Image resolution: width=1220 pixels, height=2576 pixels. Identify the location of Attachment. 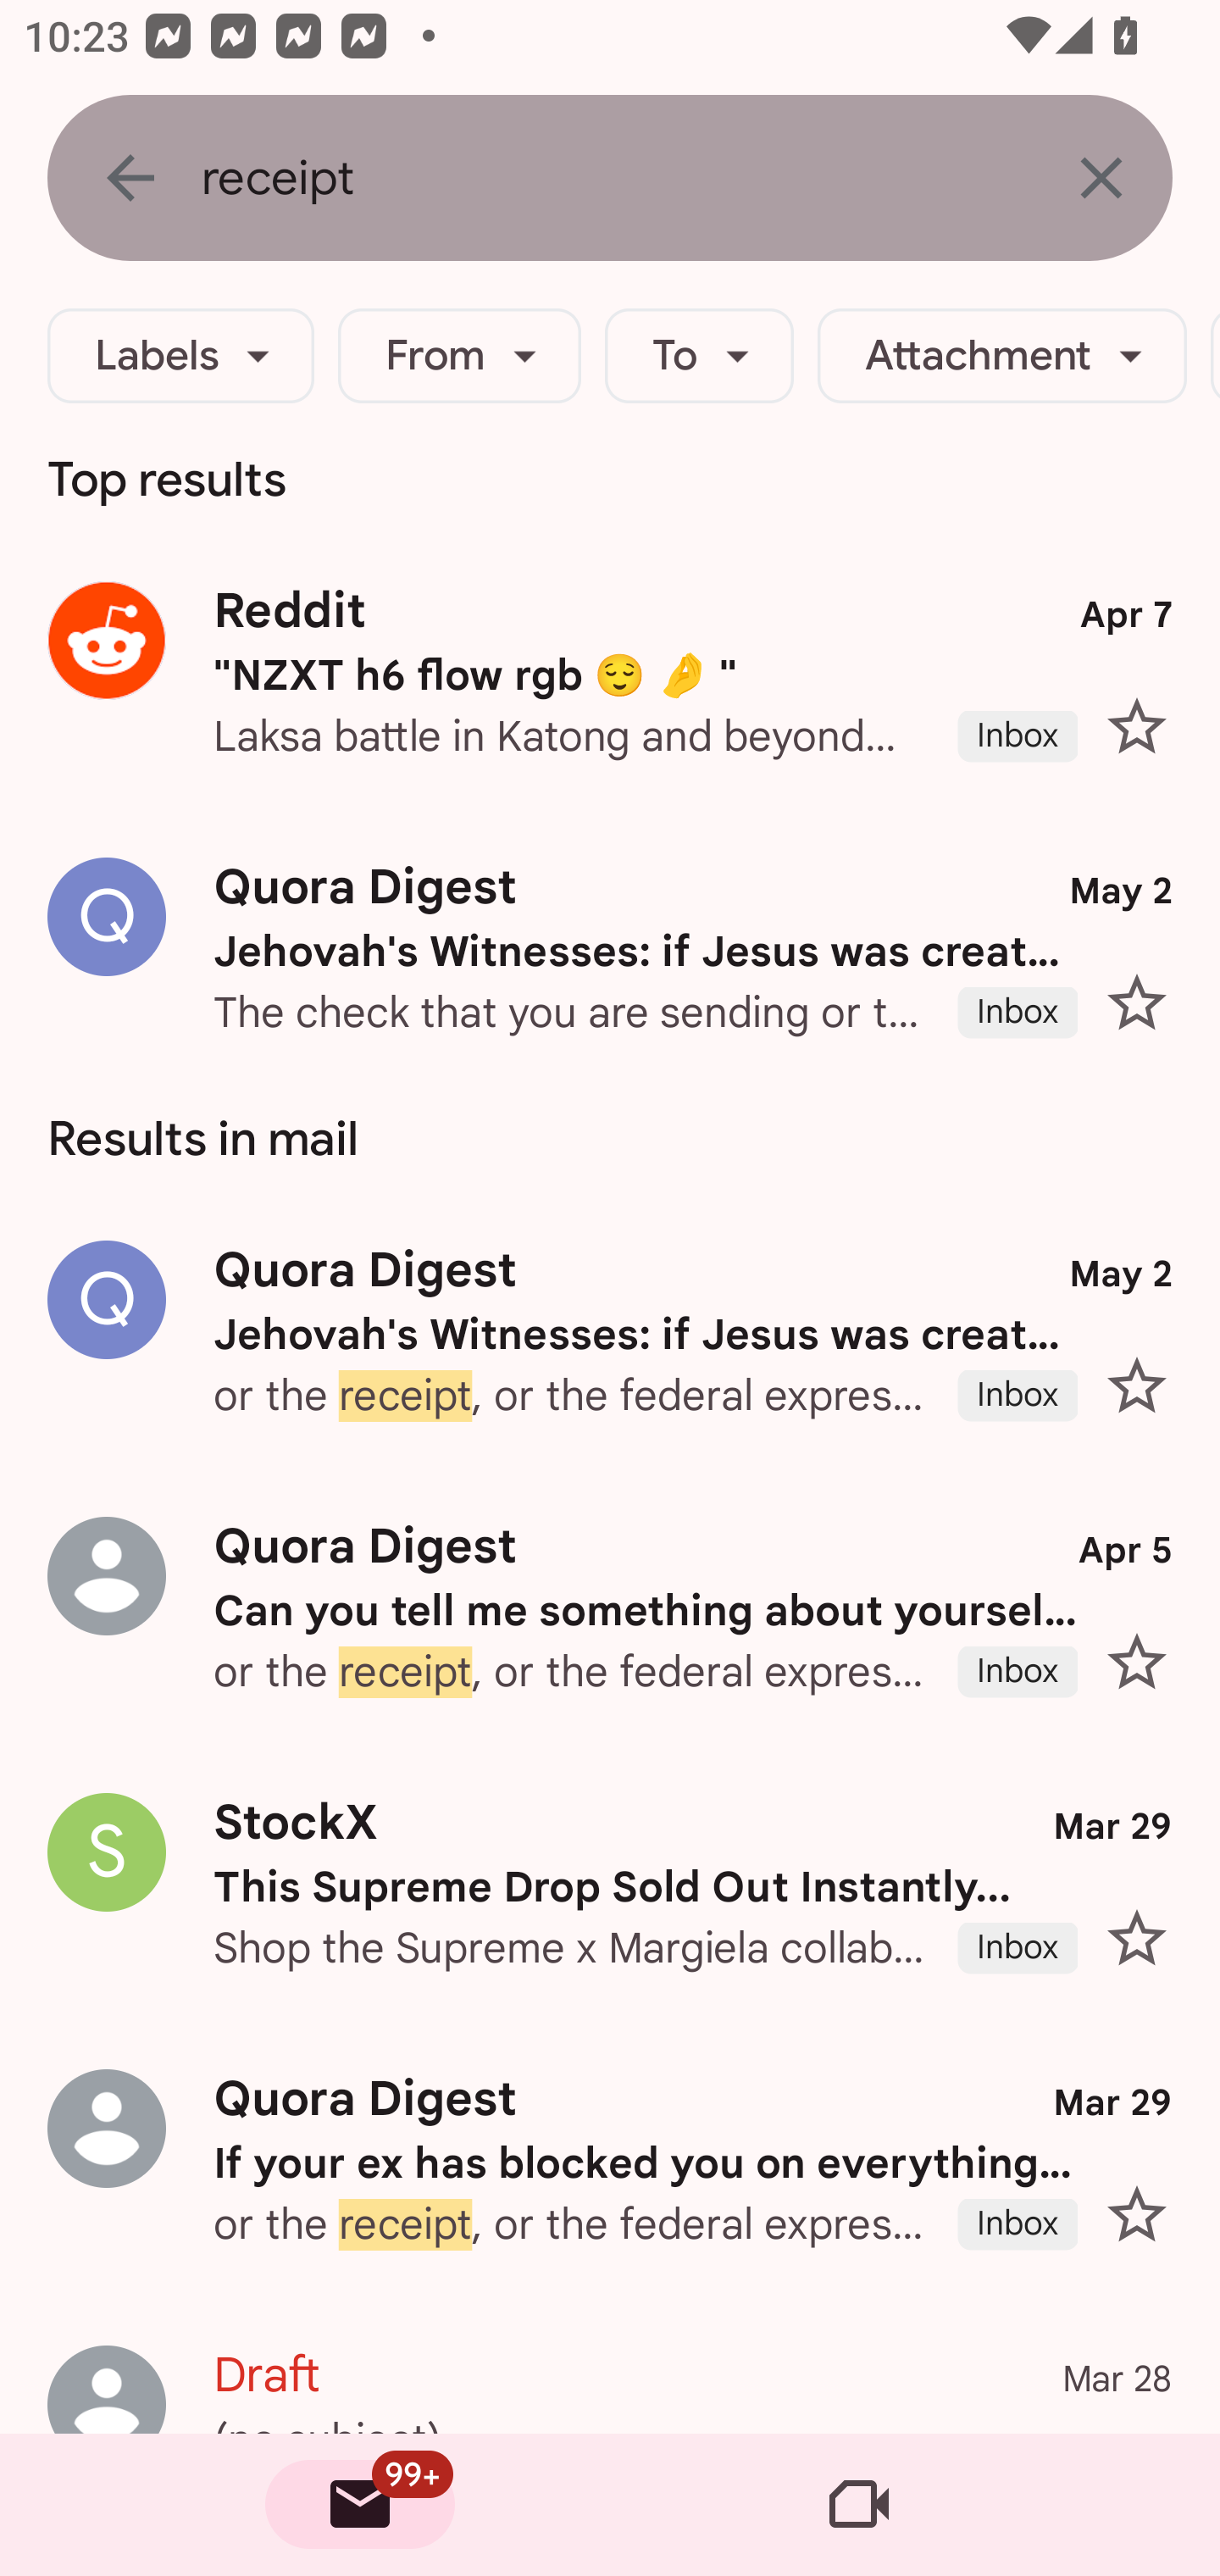
(1001, 356).